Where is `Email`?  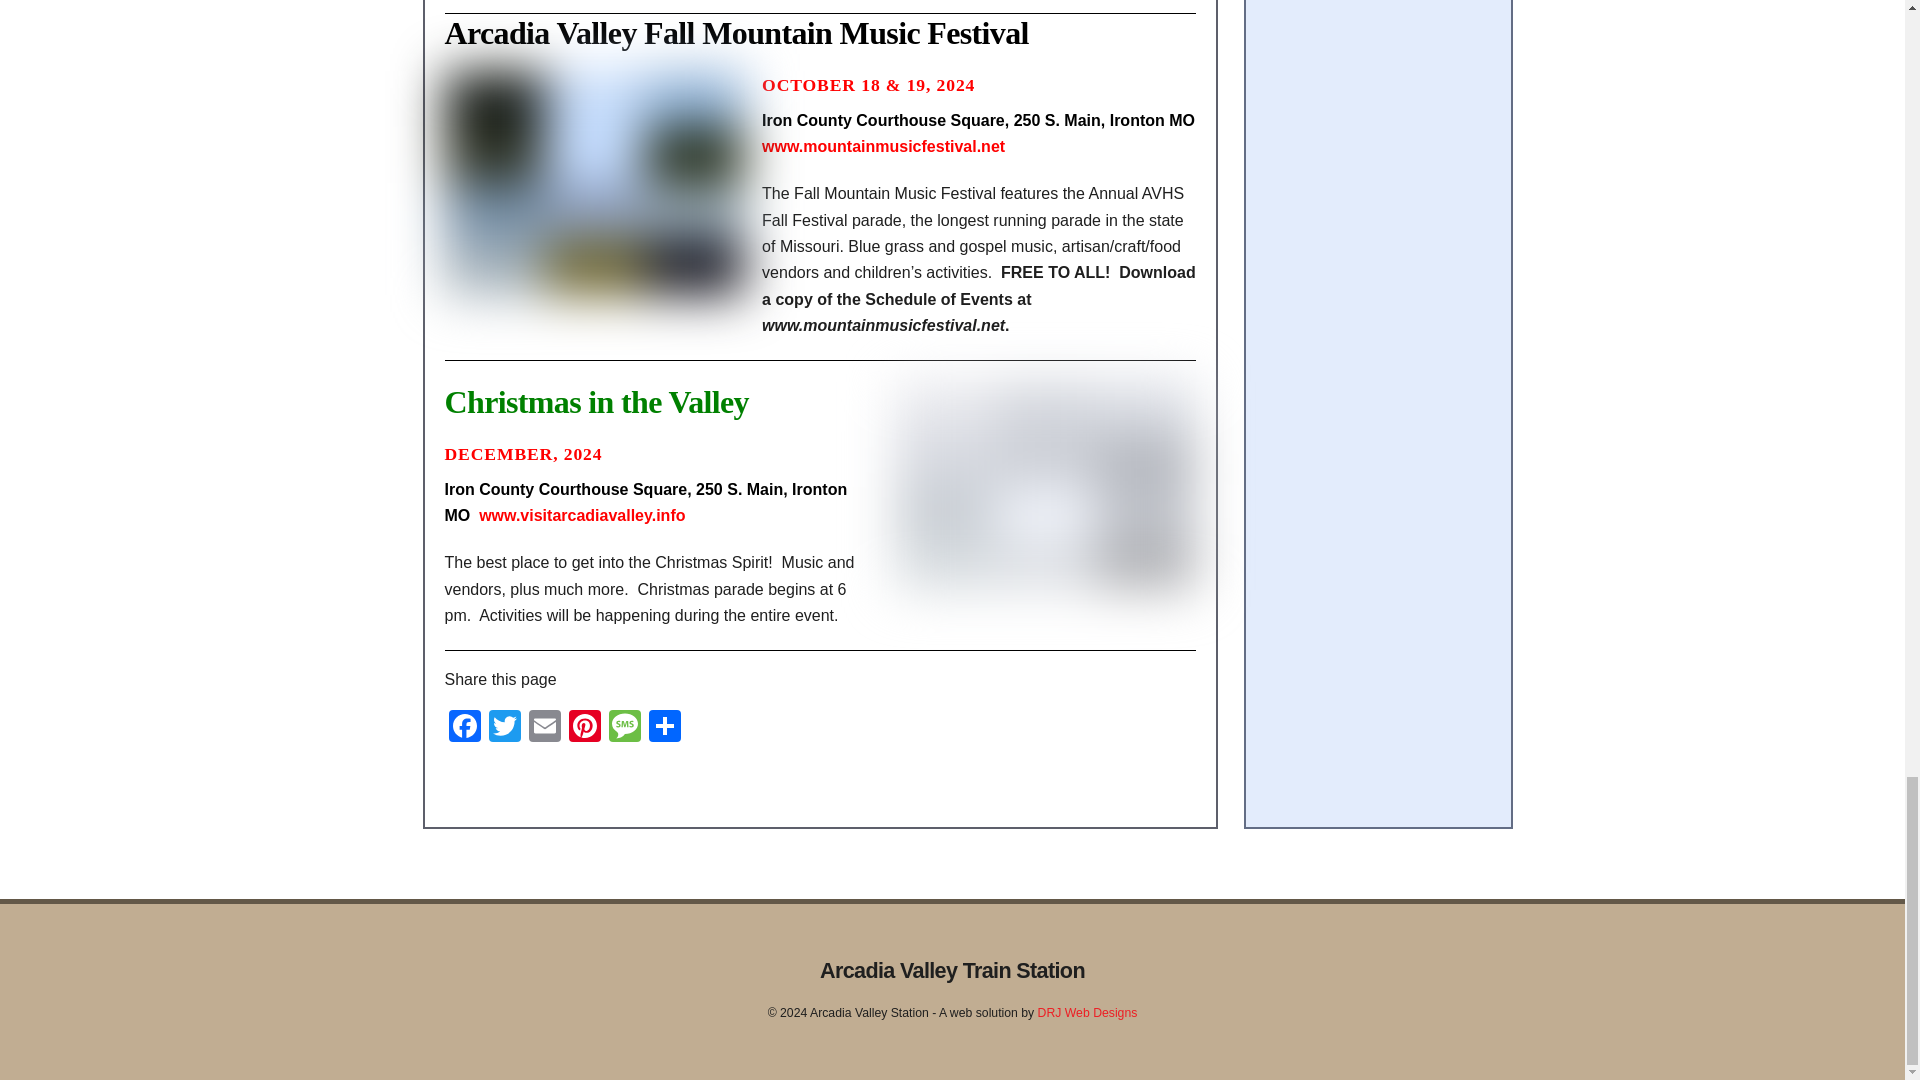 Email is located at coordinates (544, 728).